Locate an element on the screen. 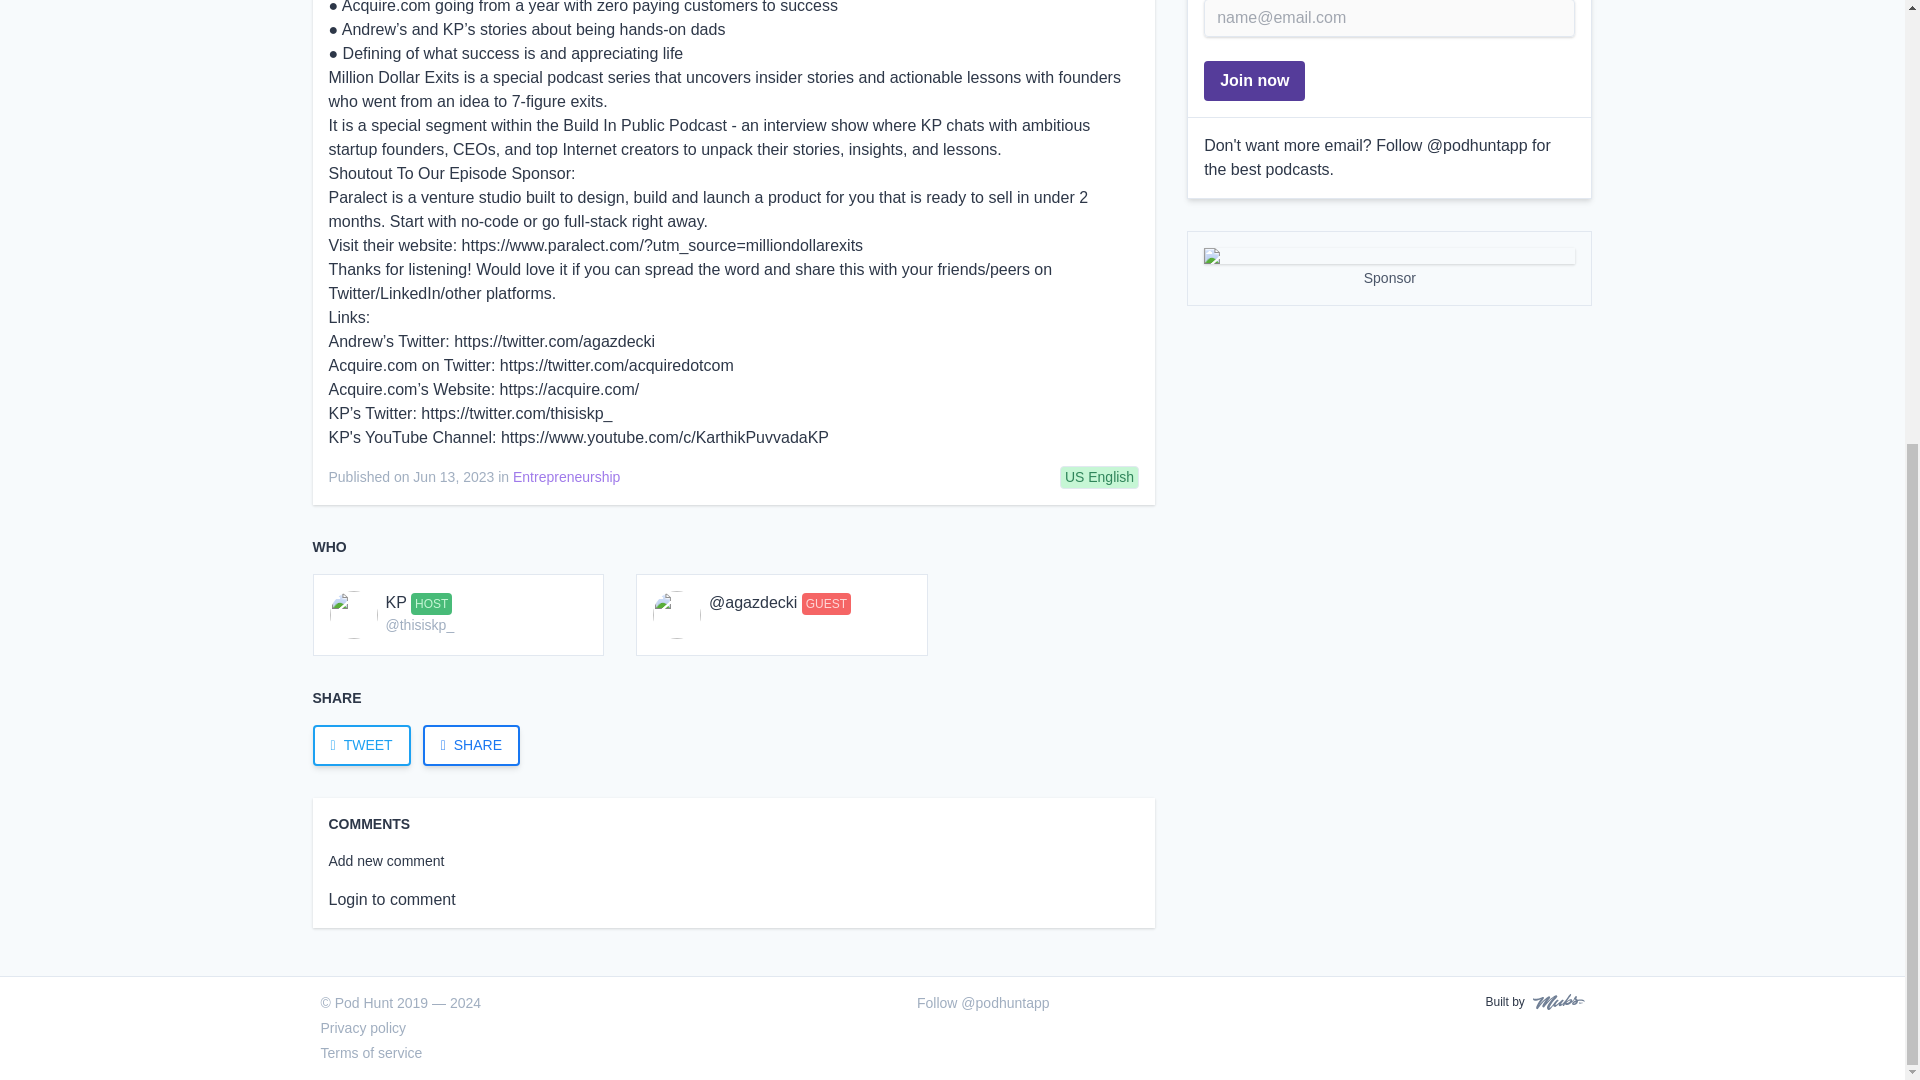  SHARE is located at coordinates (471, 744).